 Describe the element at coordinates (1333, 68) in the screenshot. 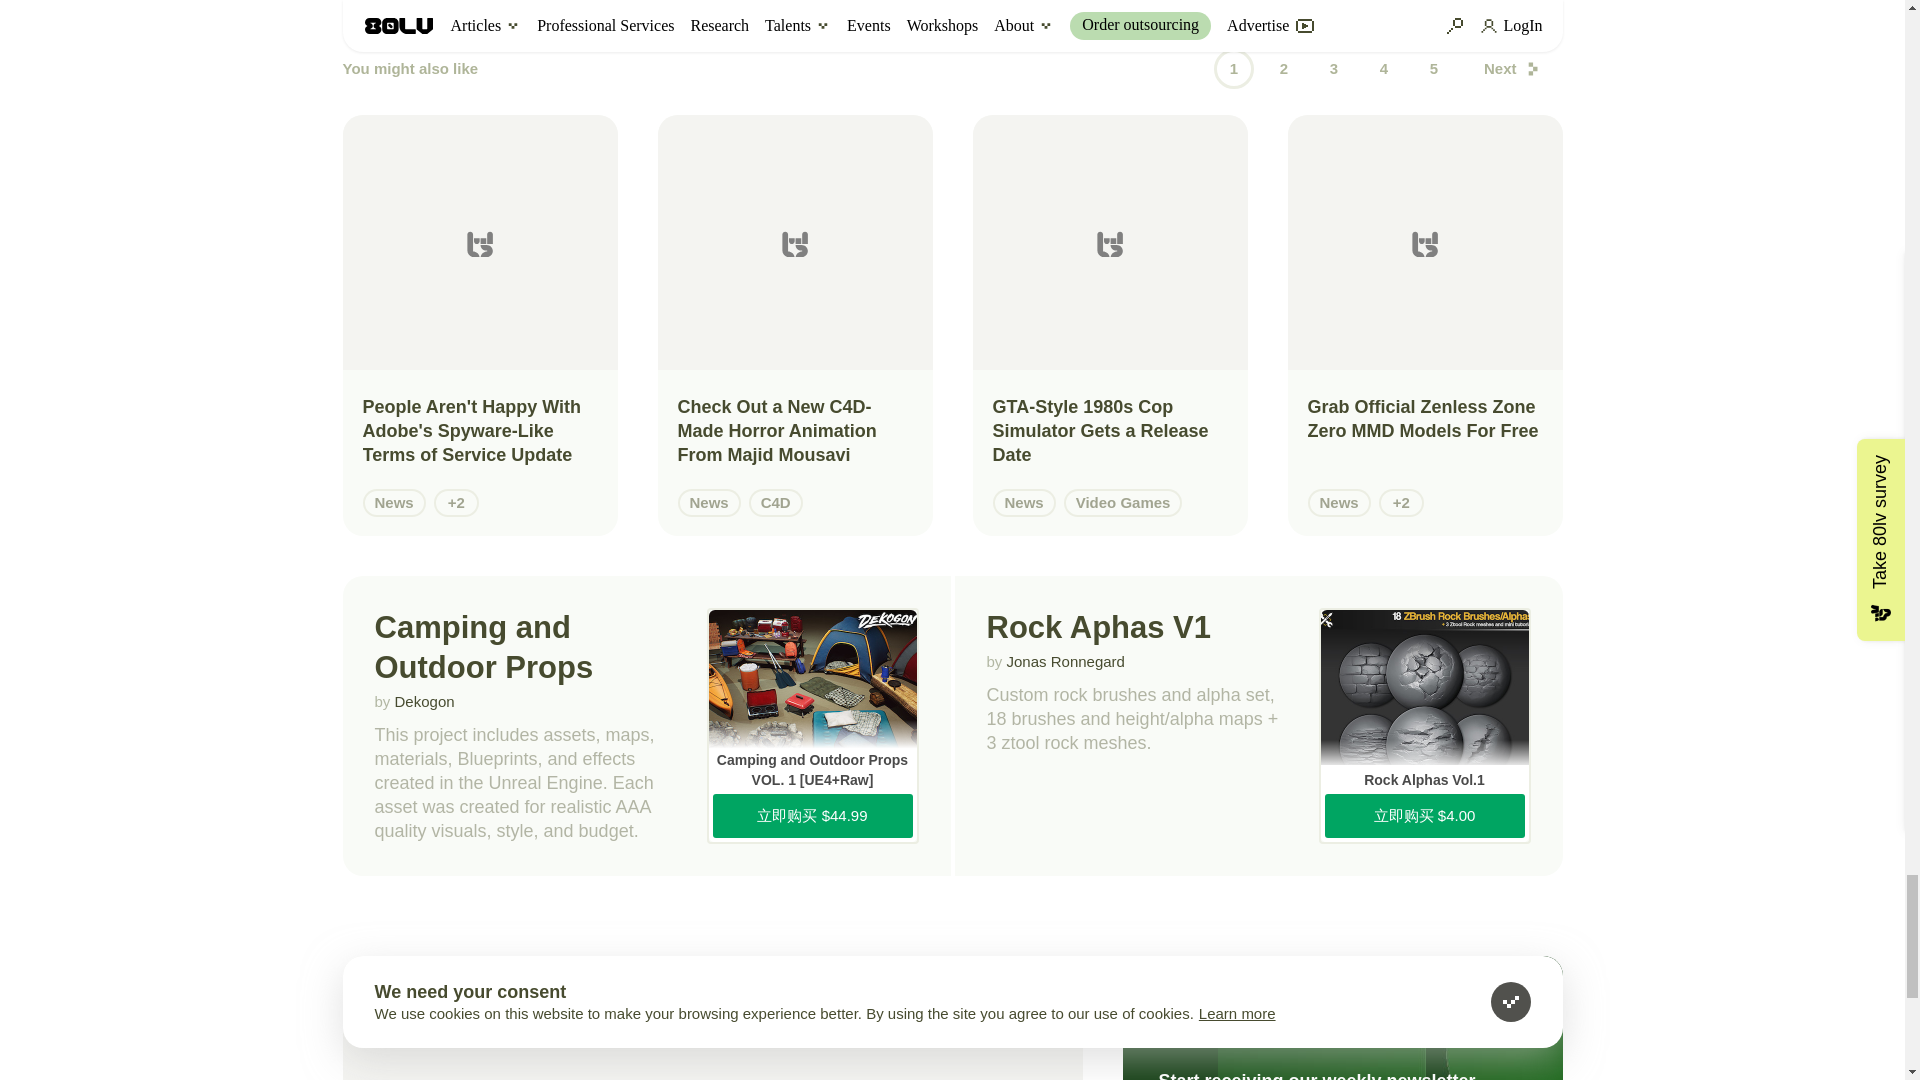

I see `3` at that location.